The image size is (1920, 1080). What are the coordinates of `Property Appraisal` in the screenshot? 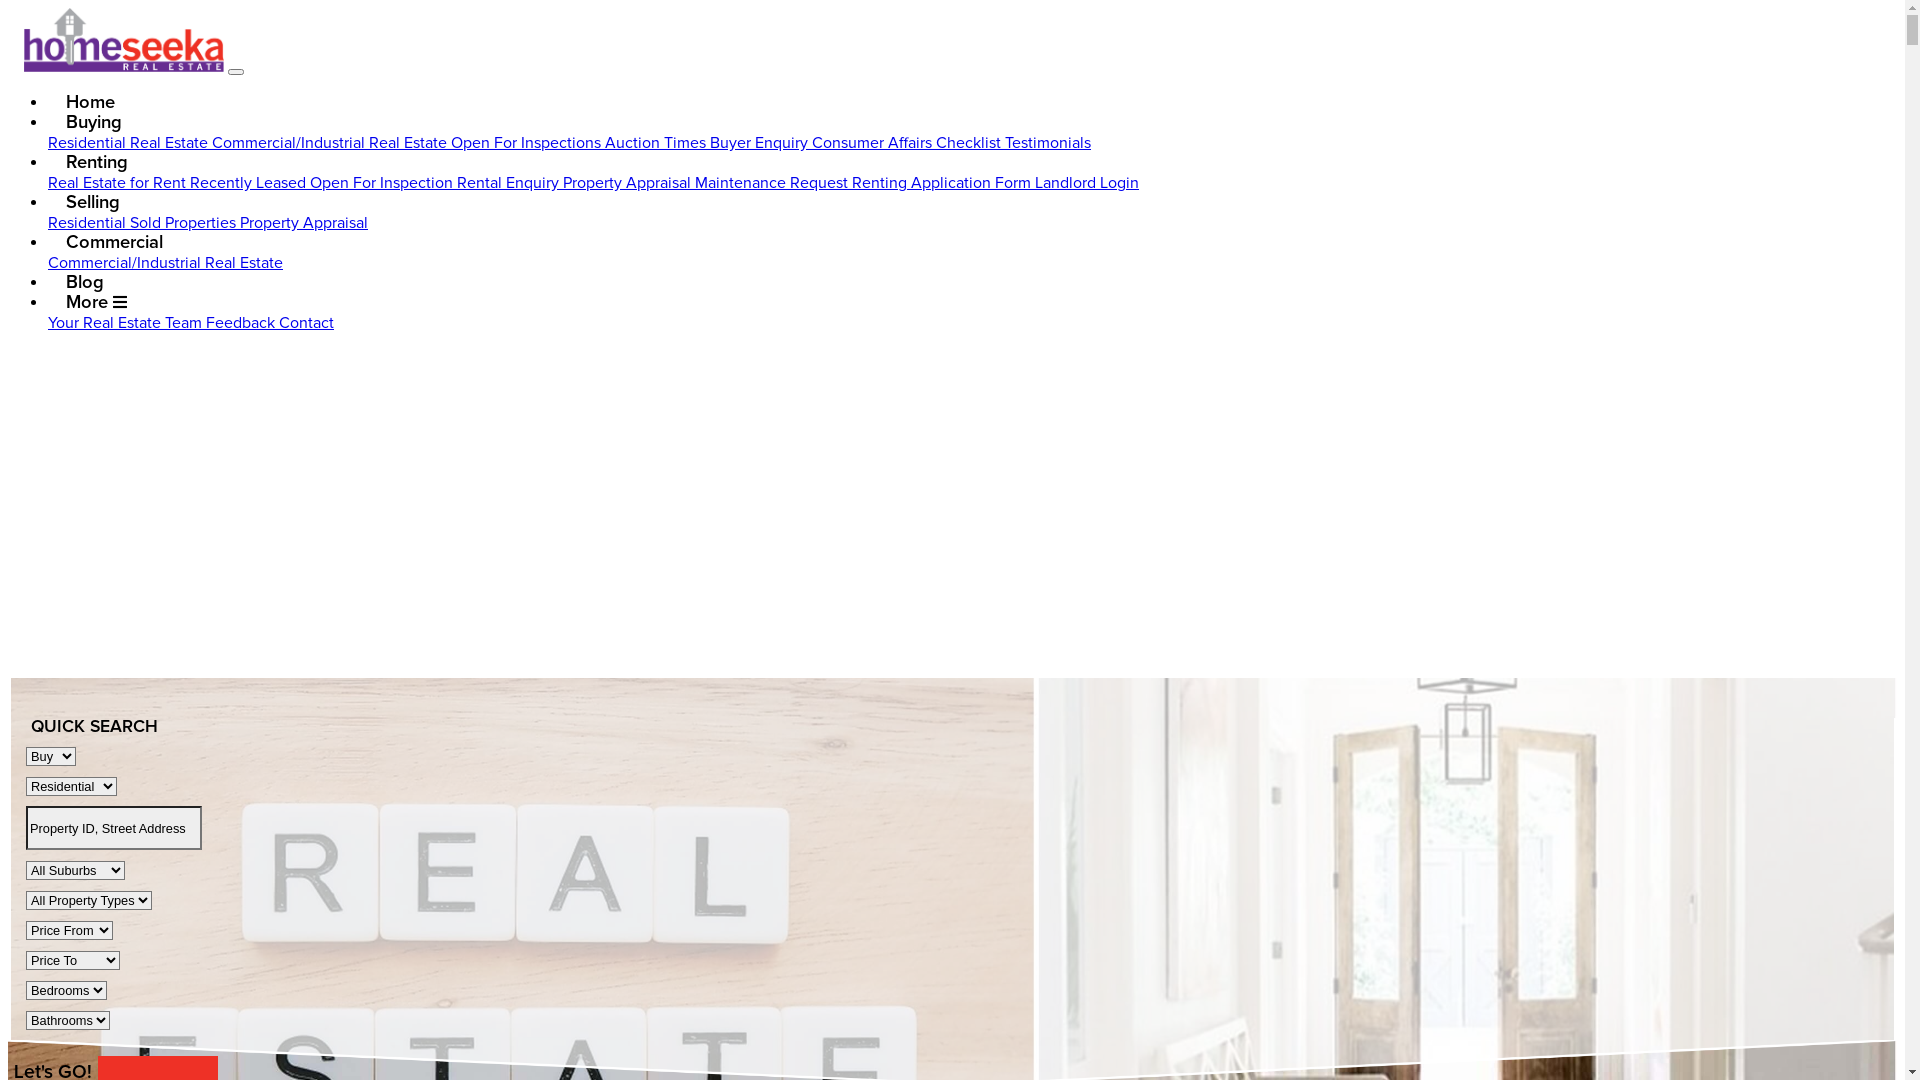 It's located at (629, 183).